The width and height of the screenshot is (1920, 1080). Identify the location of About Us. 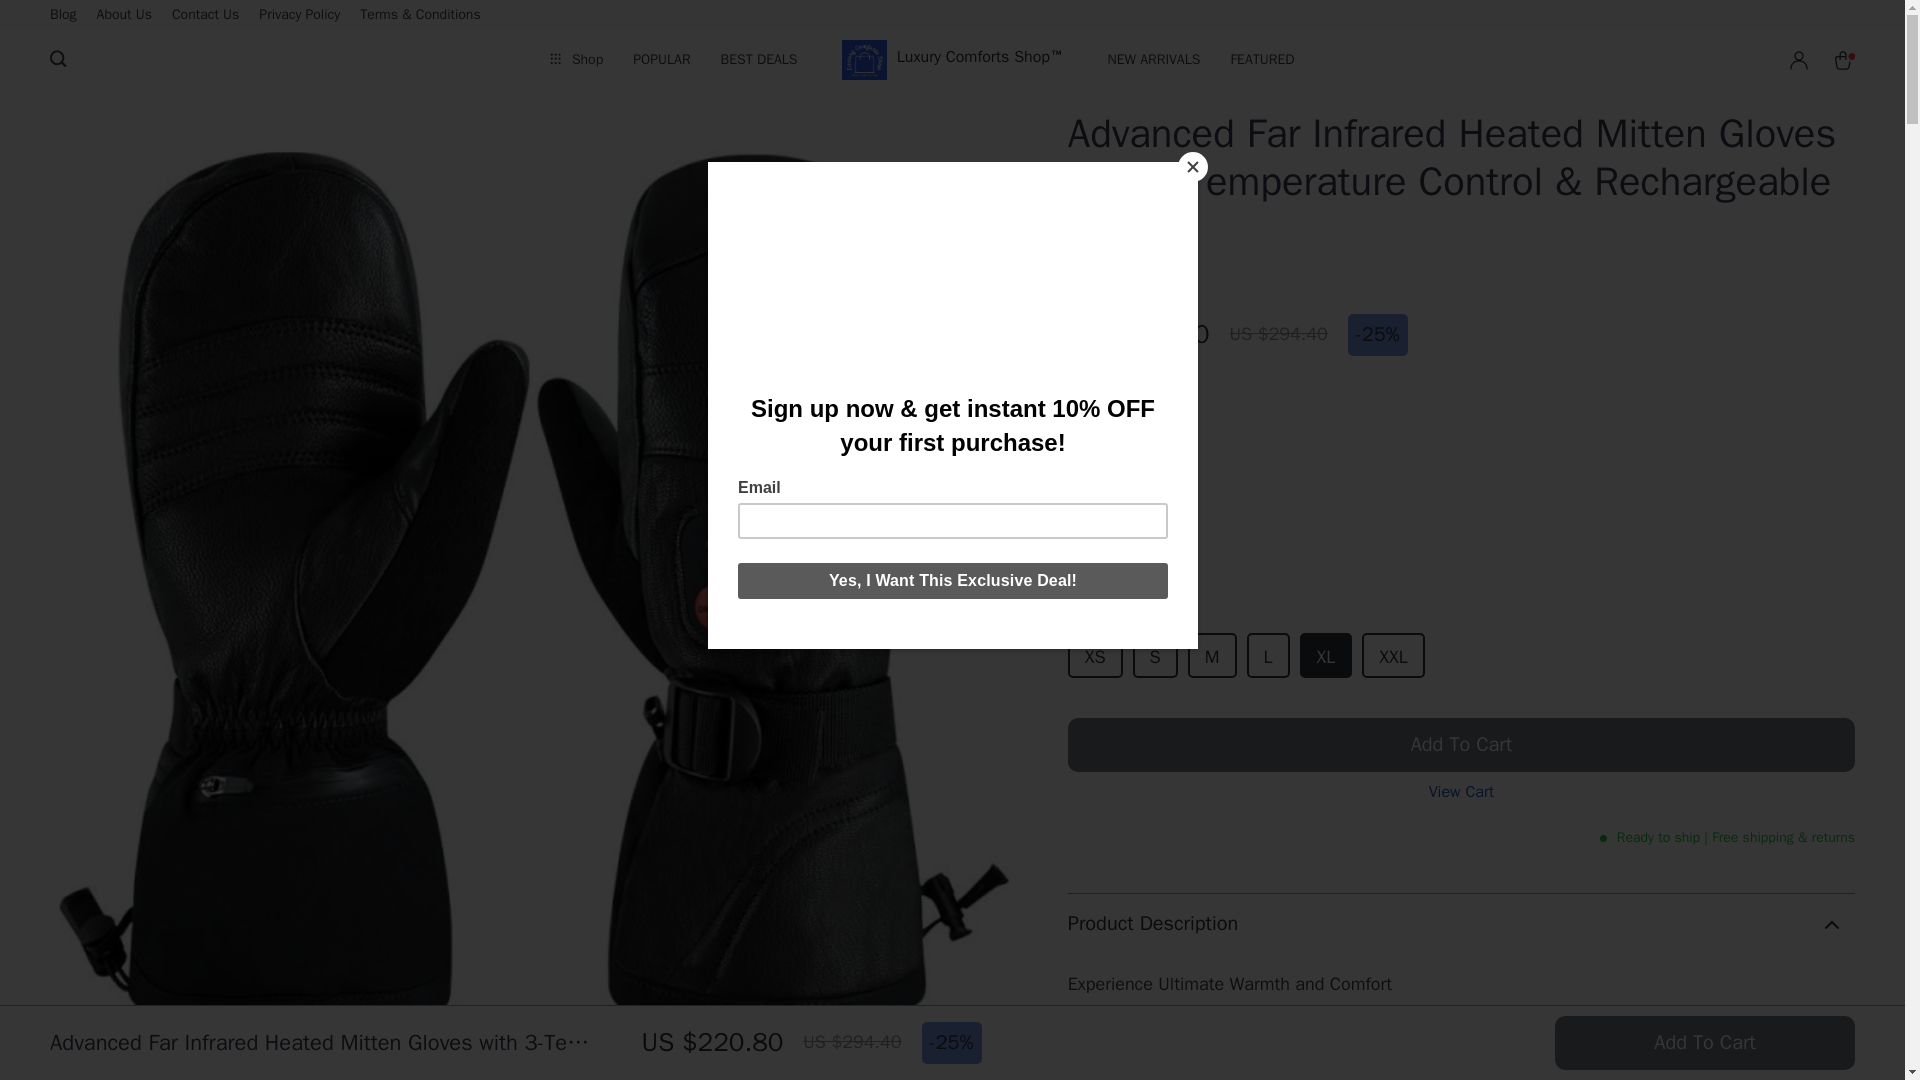
(1460, 578).